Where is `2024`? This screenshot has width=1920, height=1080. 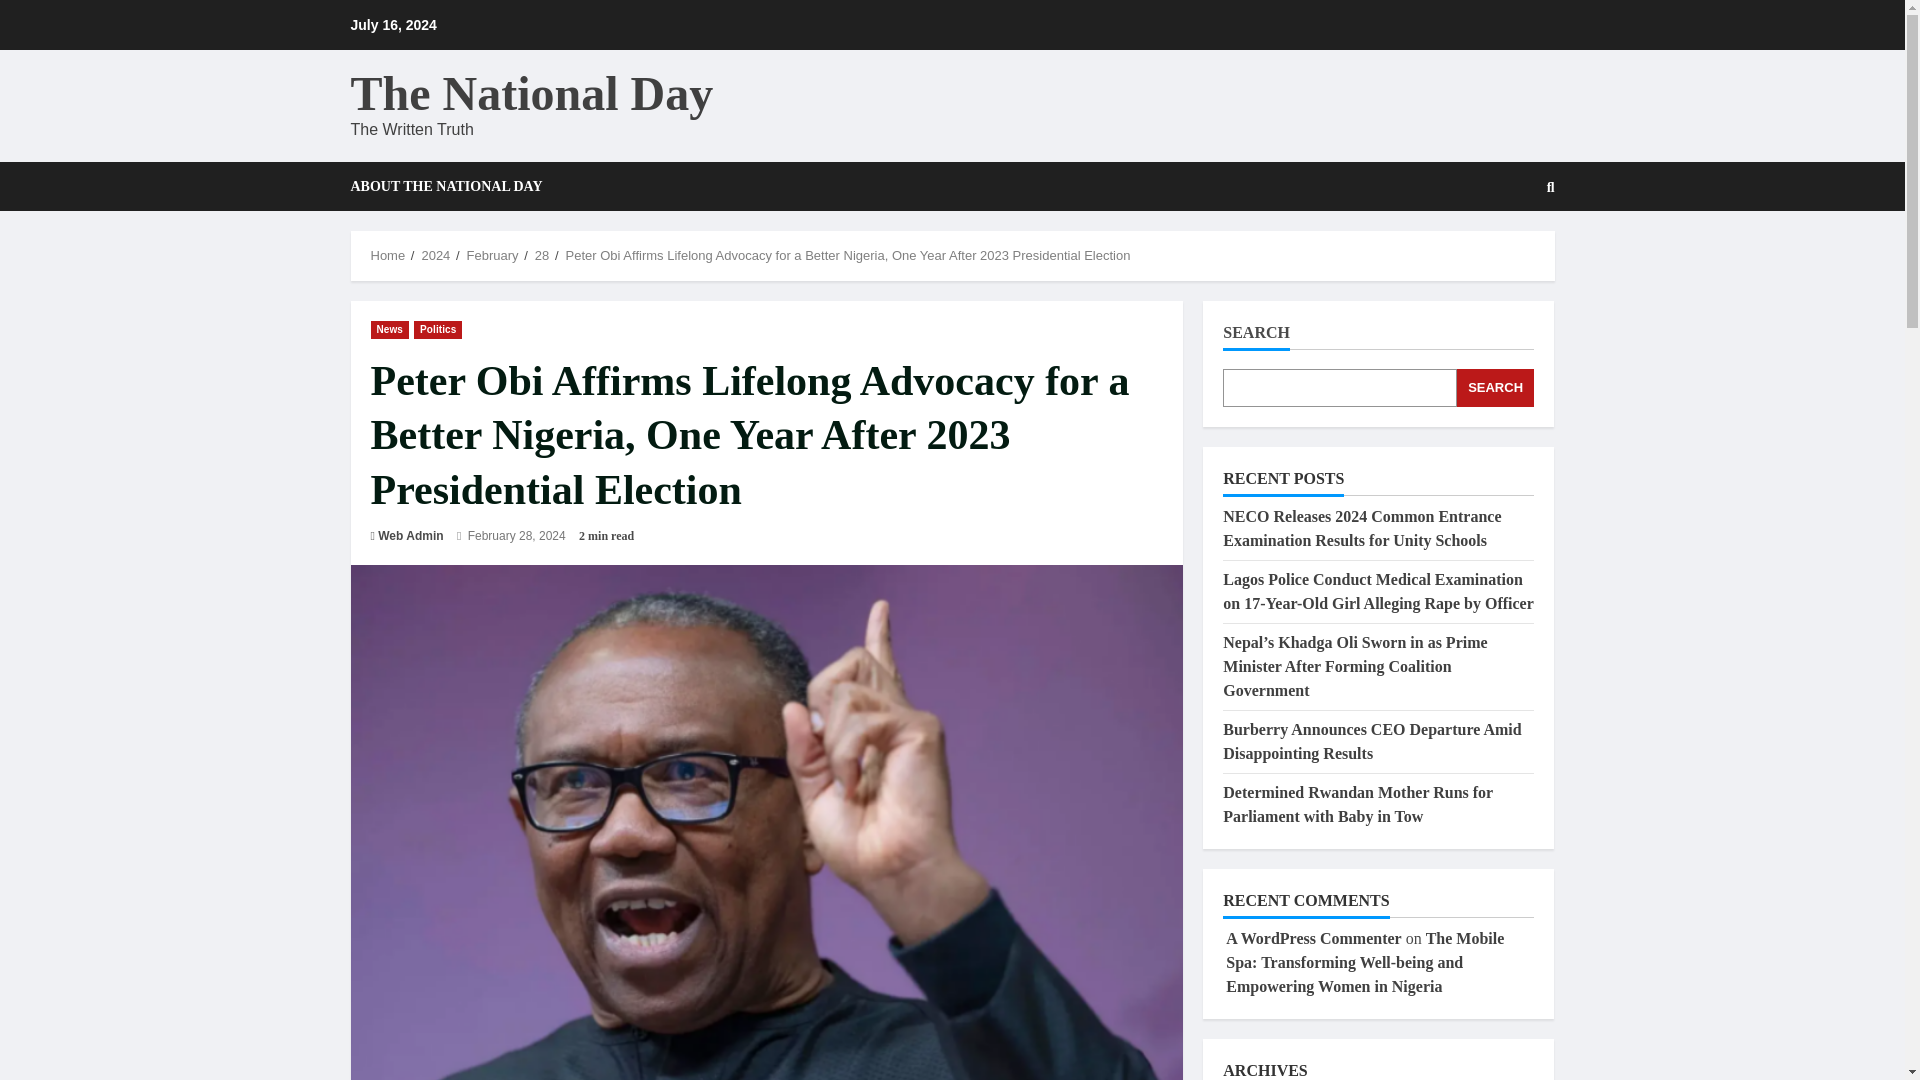
2024 is located at coordinates (434, 256).